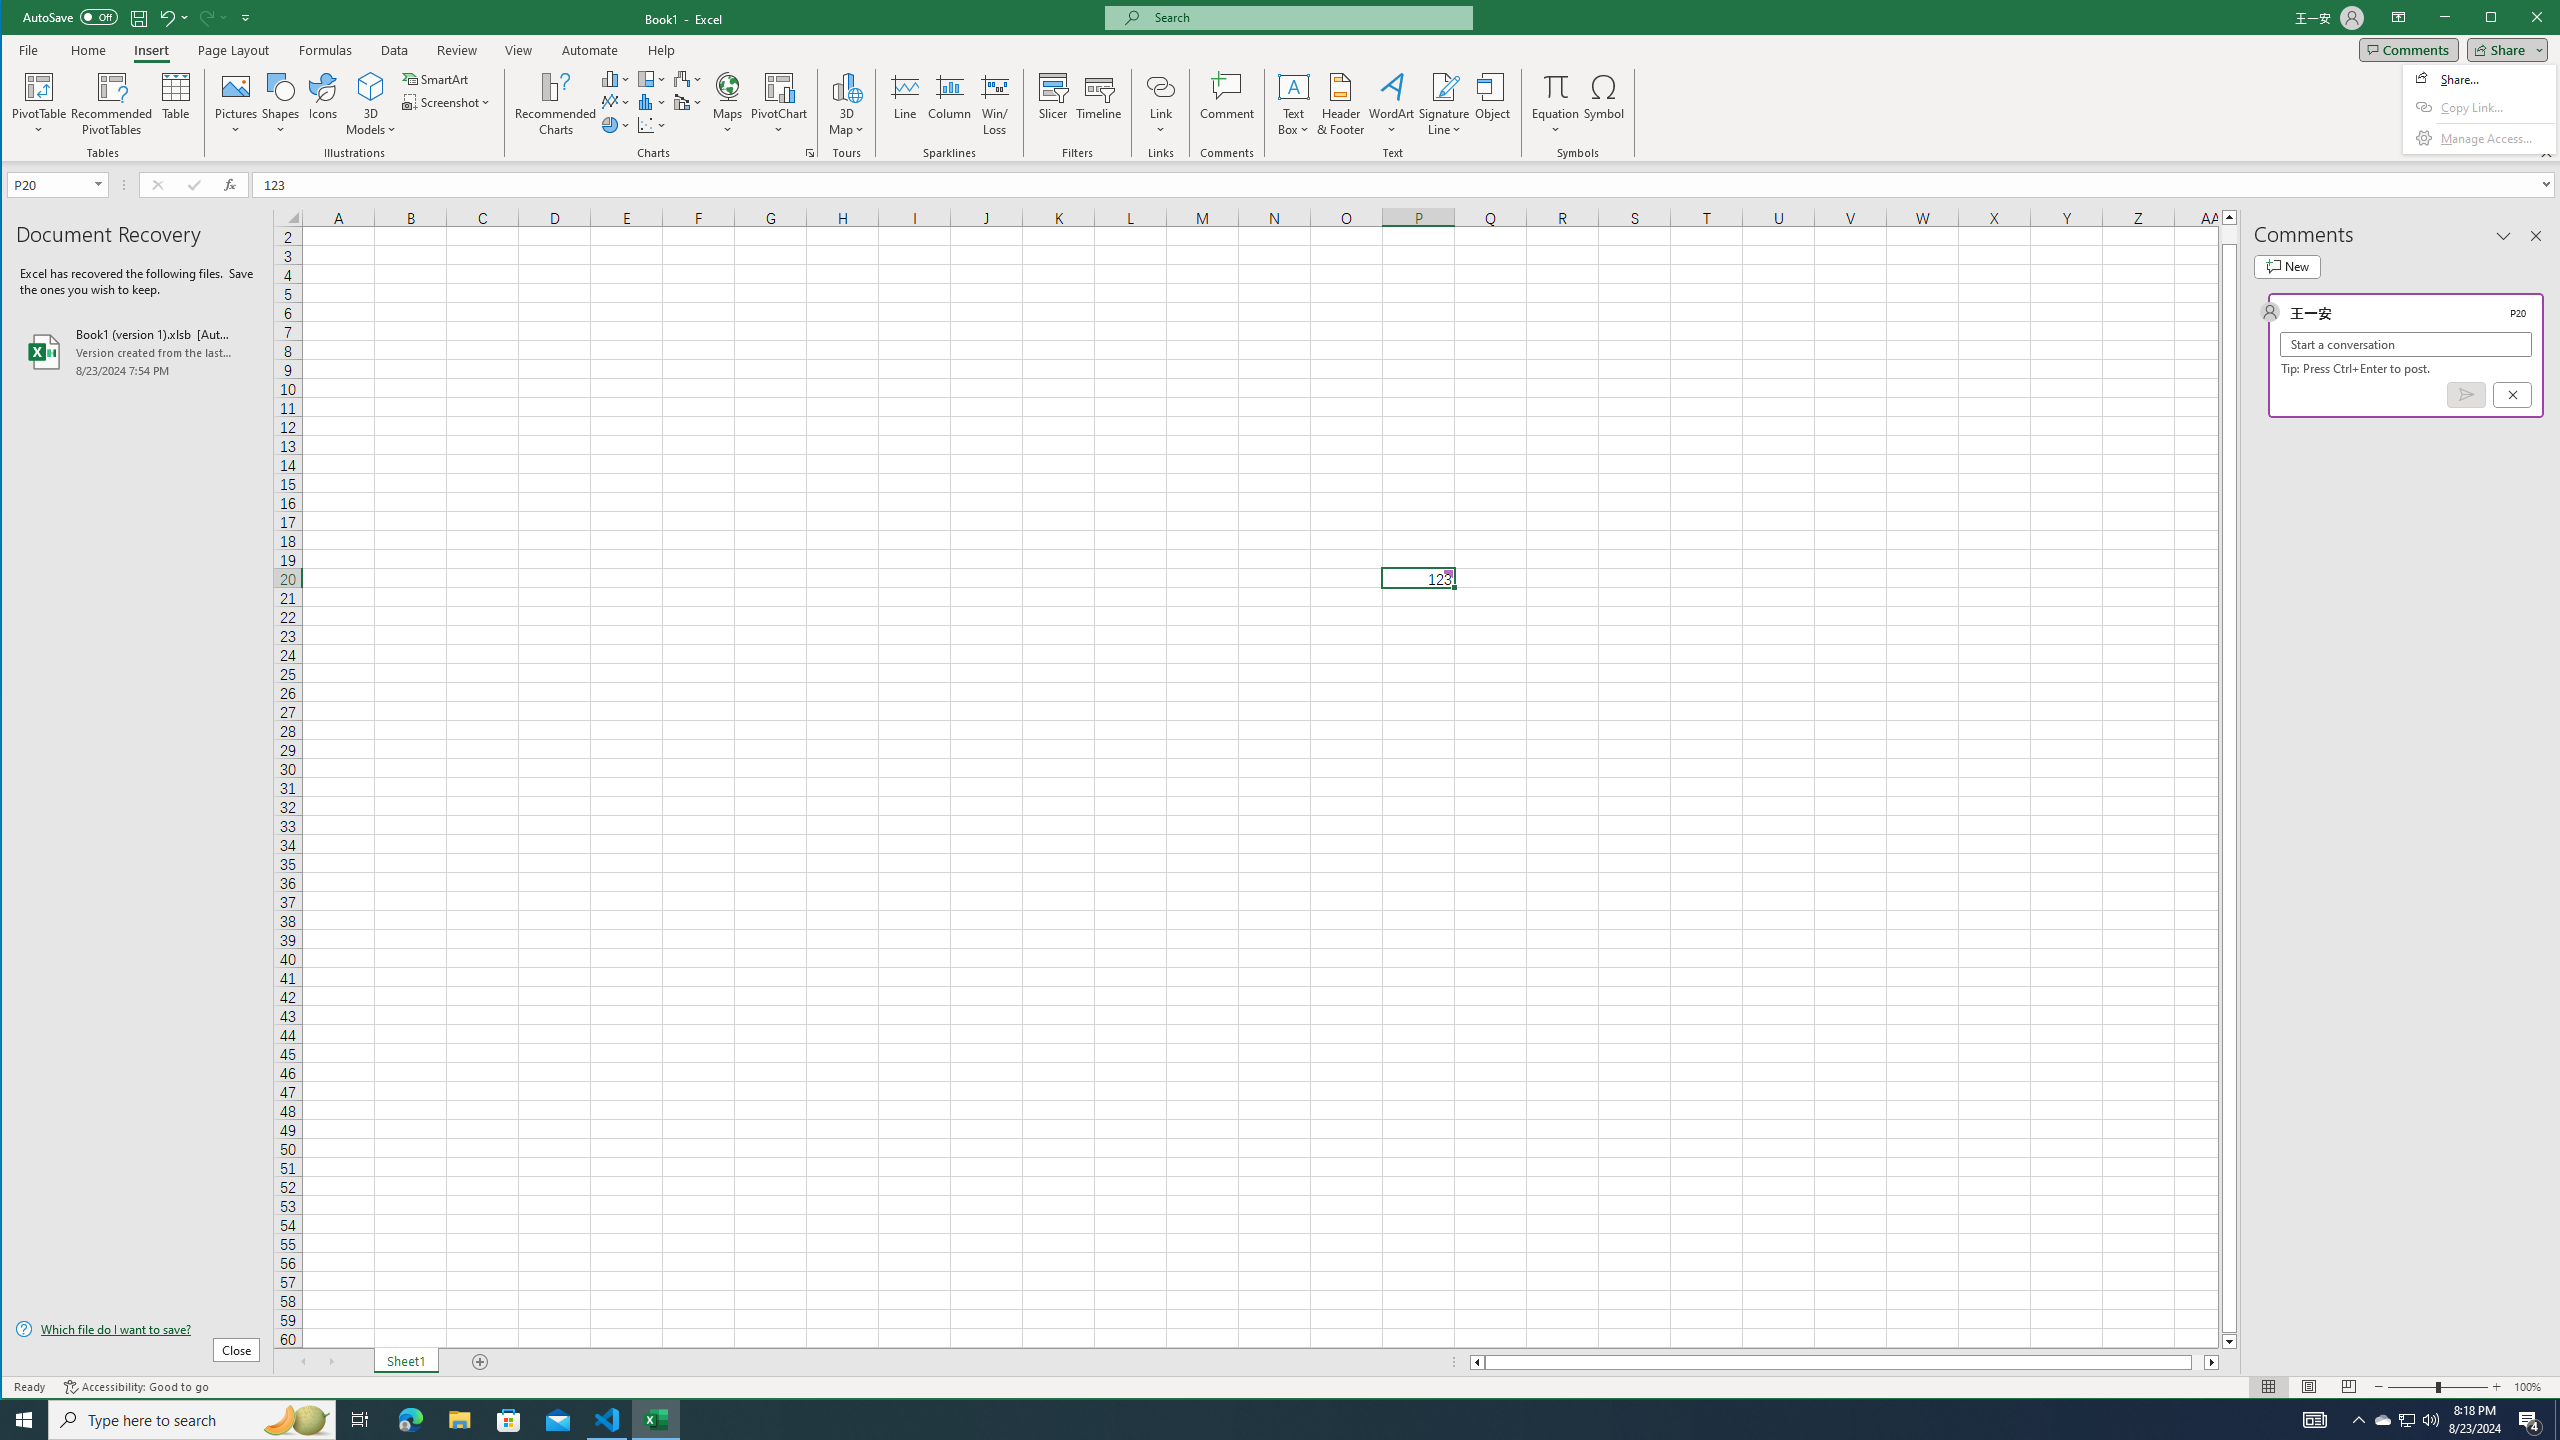  I want to click on Notification Chevron, so click(2408, 1420).